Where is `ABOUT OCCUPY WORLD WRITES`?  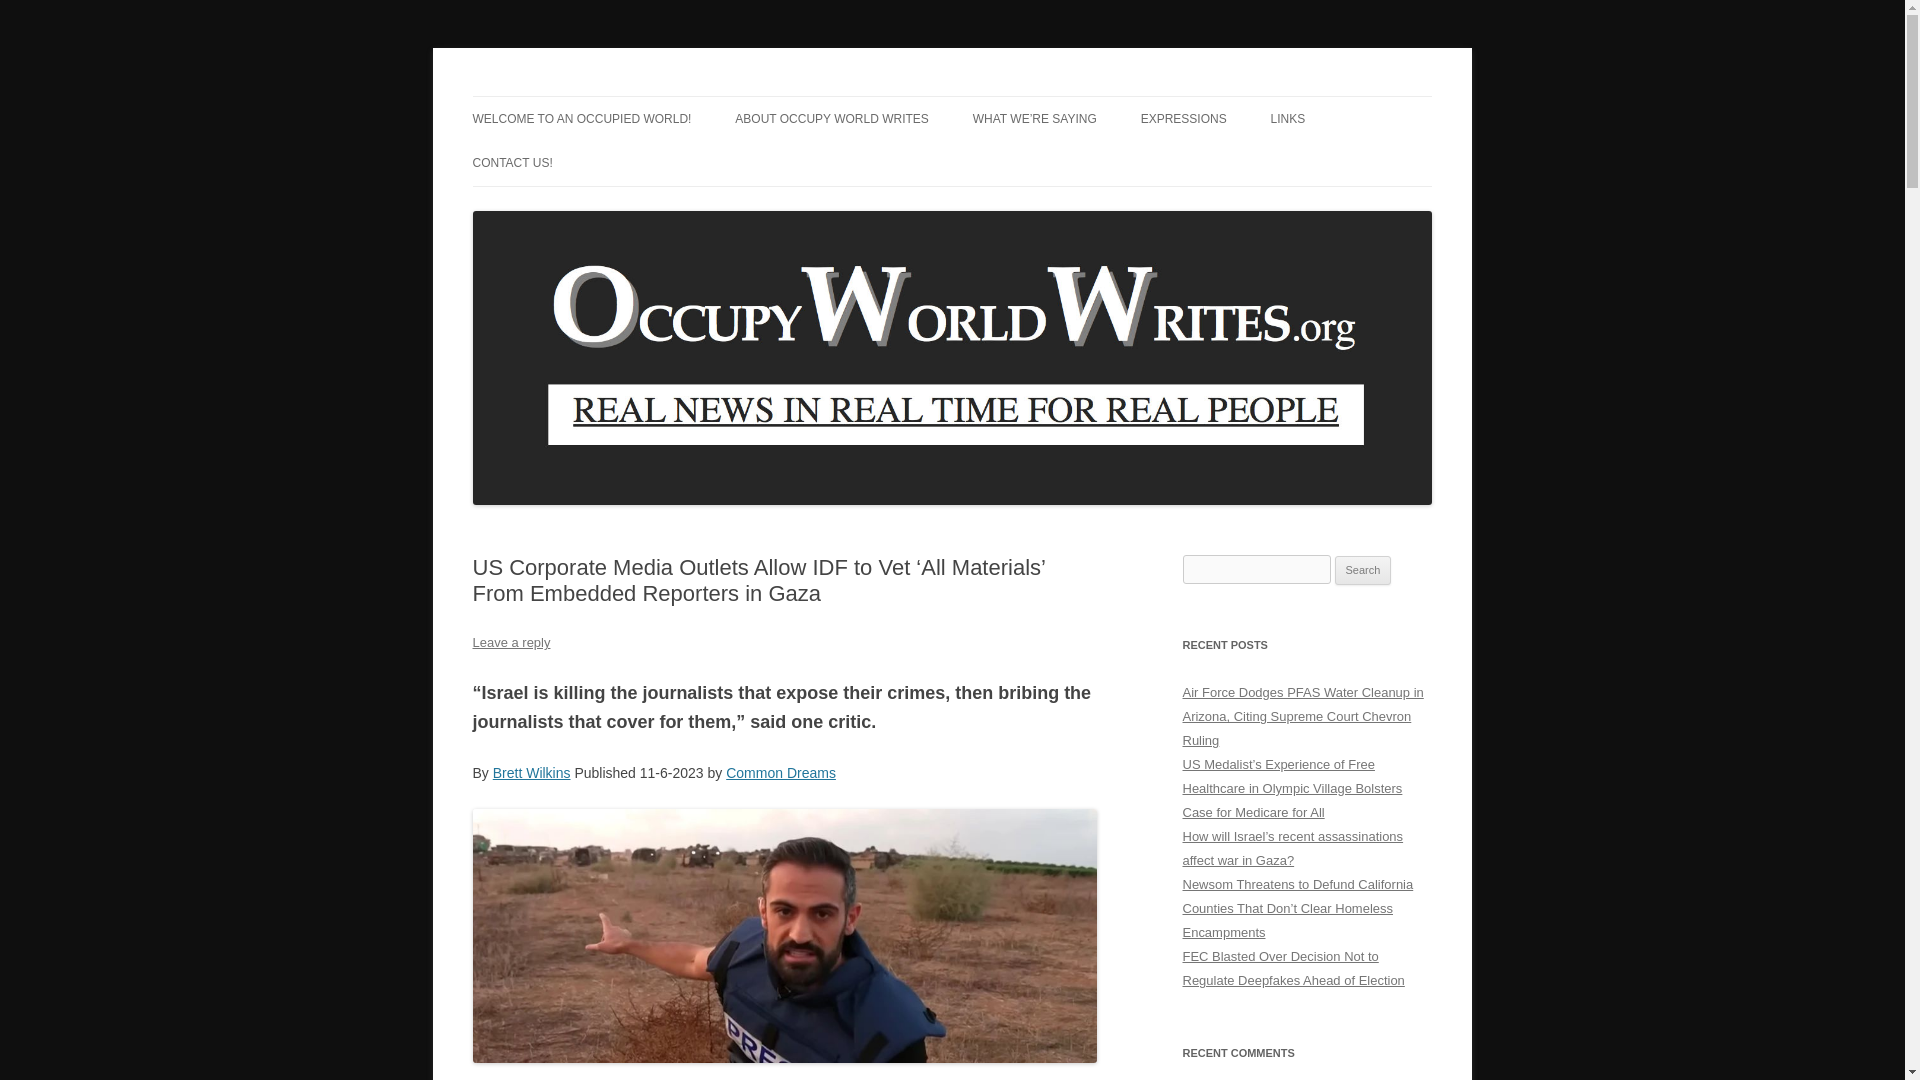 ABOUT OCCUPY WORLD WRITES is located at coordinates (832, 119).